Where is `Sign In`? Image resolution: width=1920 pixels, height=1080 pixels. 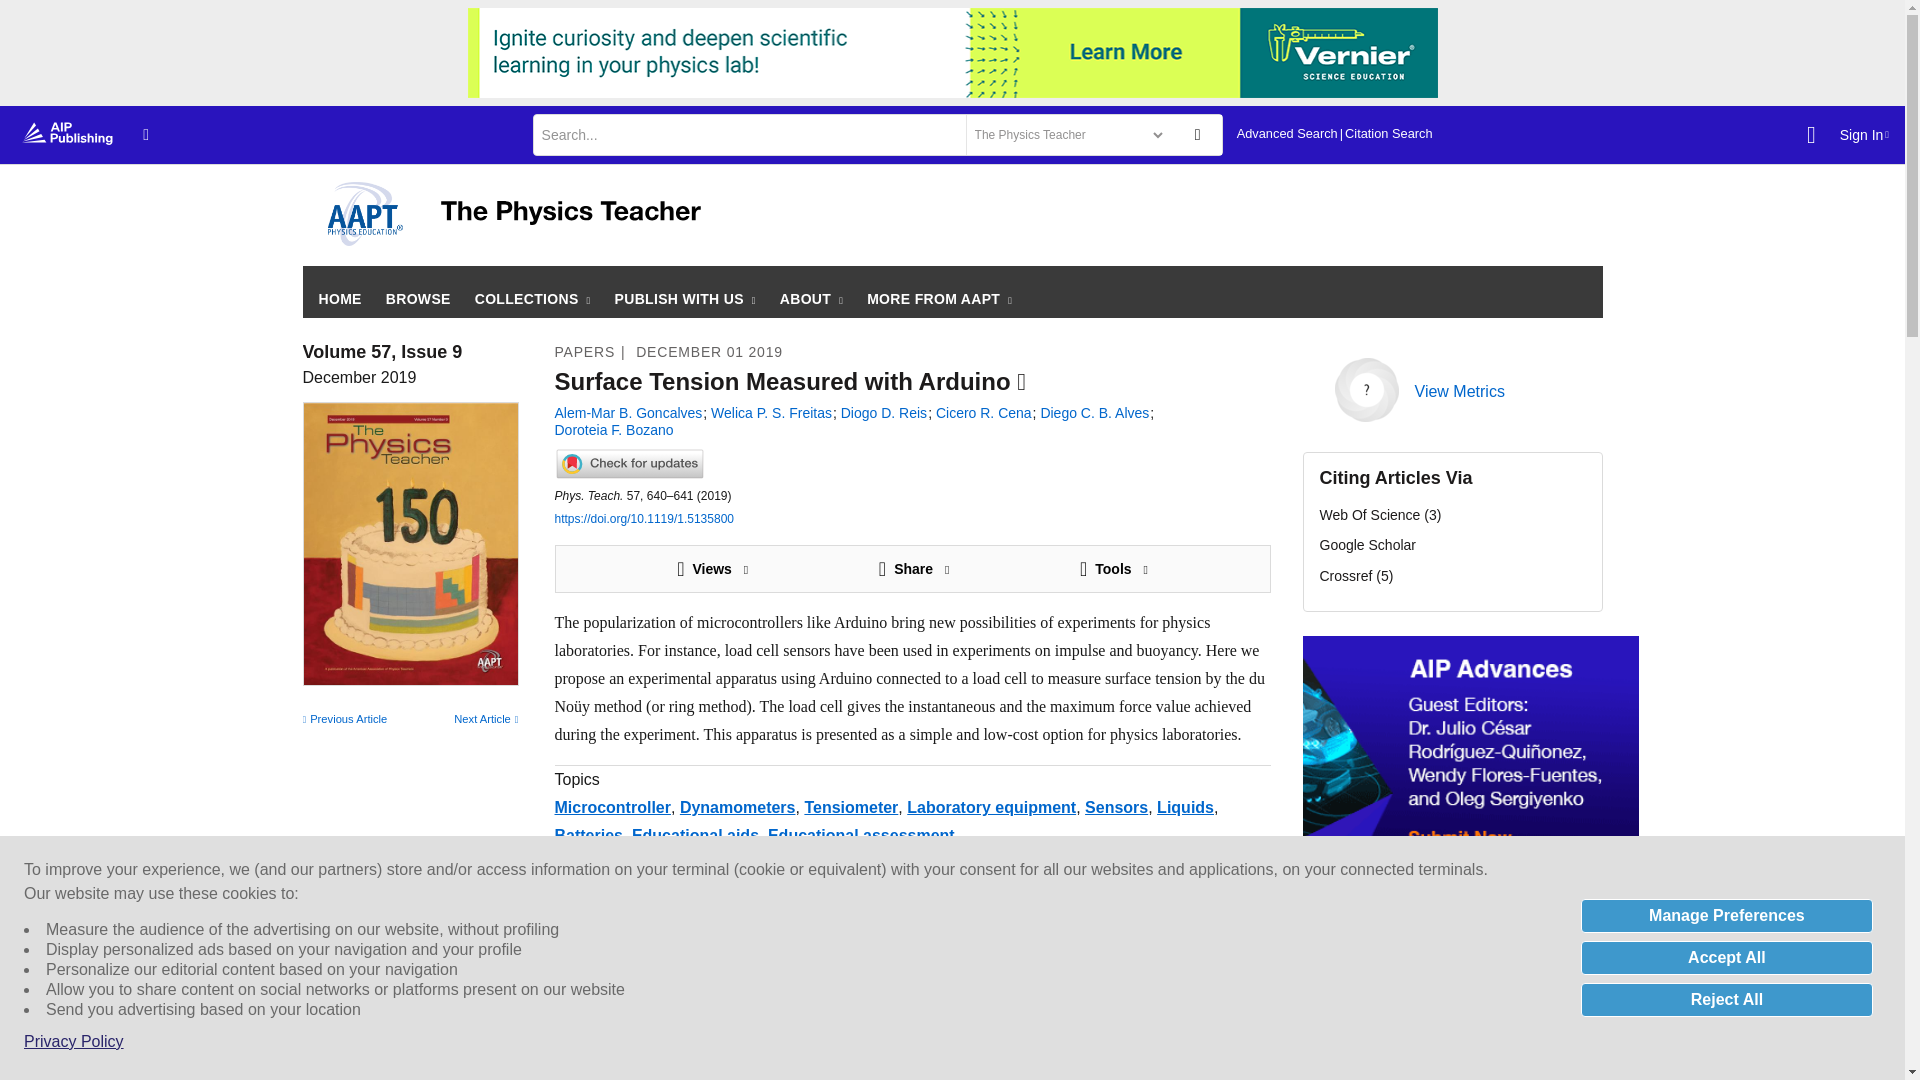
Sign In is located at coordinates (1864, 134).